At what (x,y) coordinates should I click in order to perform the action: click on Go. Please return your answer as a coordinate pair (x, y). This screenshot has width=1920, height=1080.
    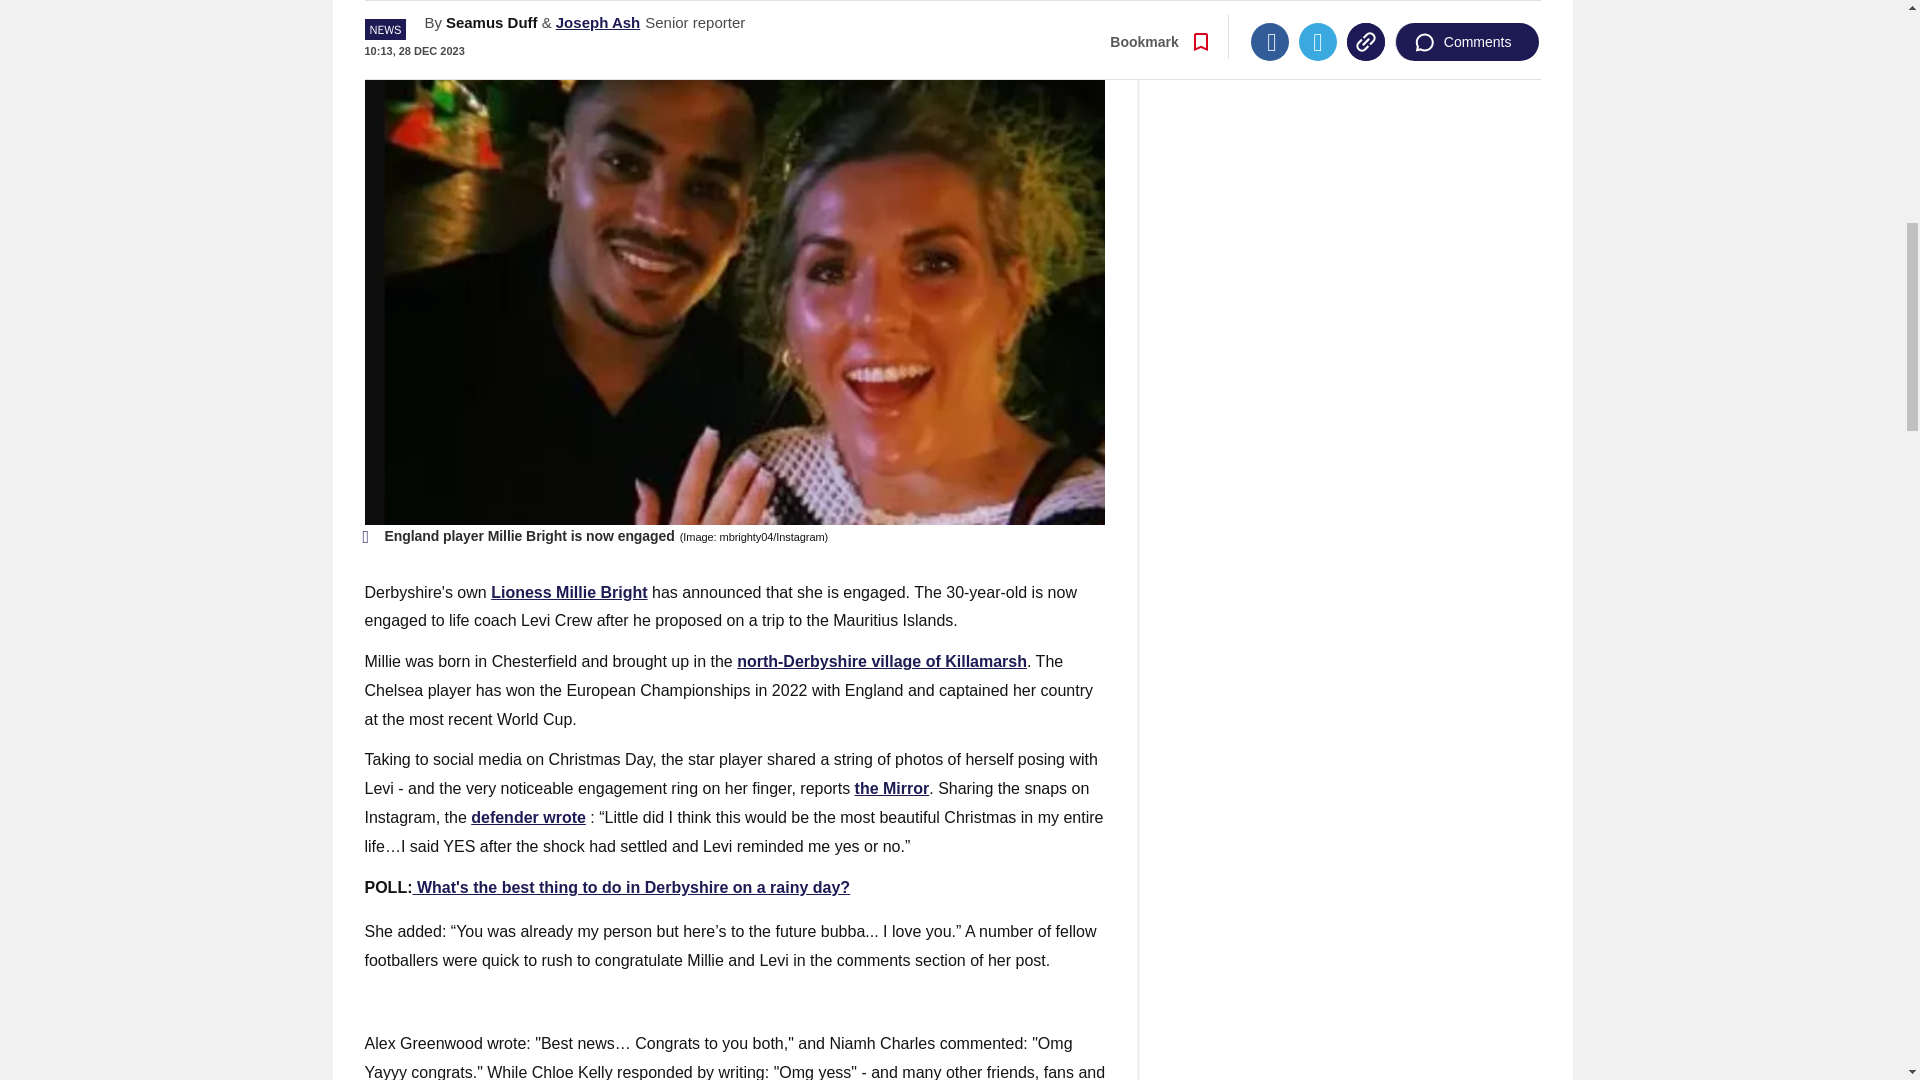
    Looking at the image, I should click on (962, 2).